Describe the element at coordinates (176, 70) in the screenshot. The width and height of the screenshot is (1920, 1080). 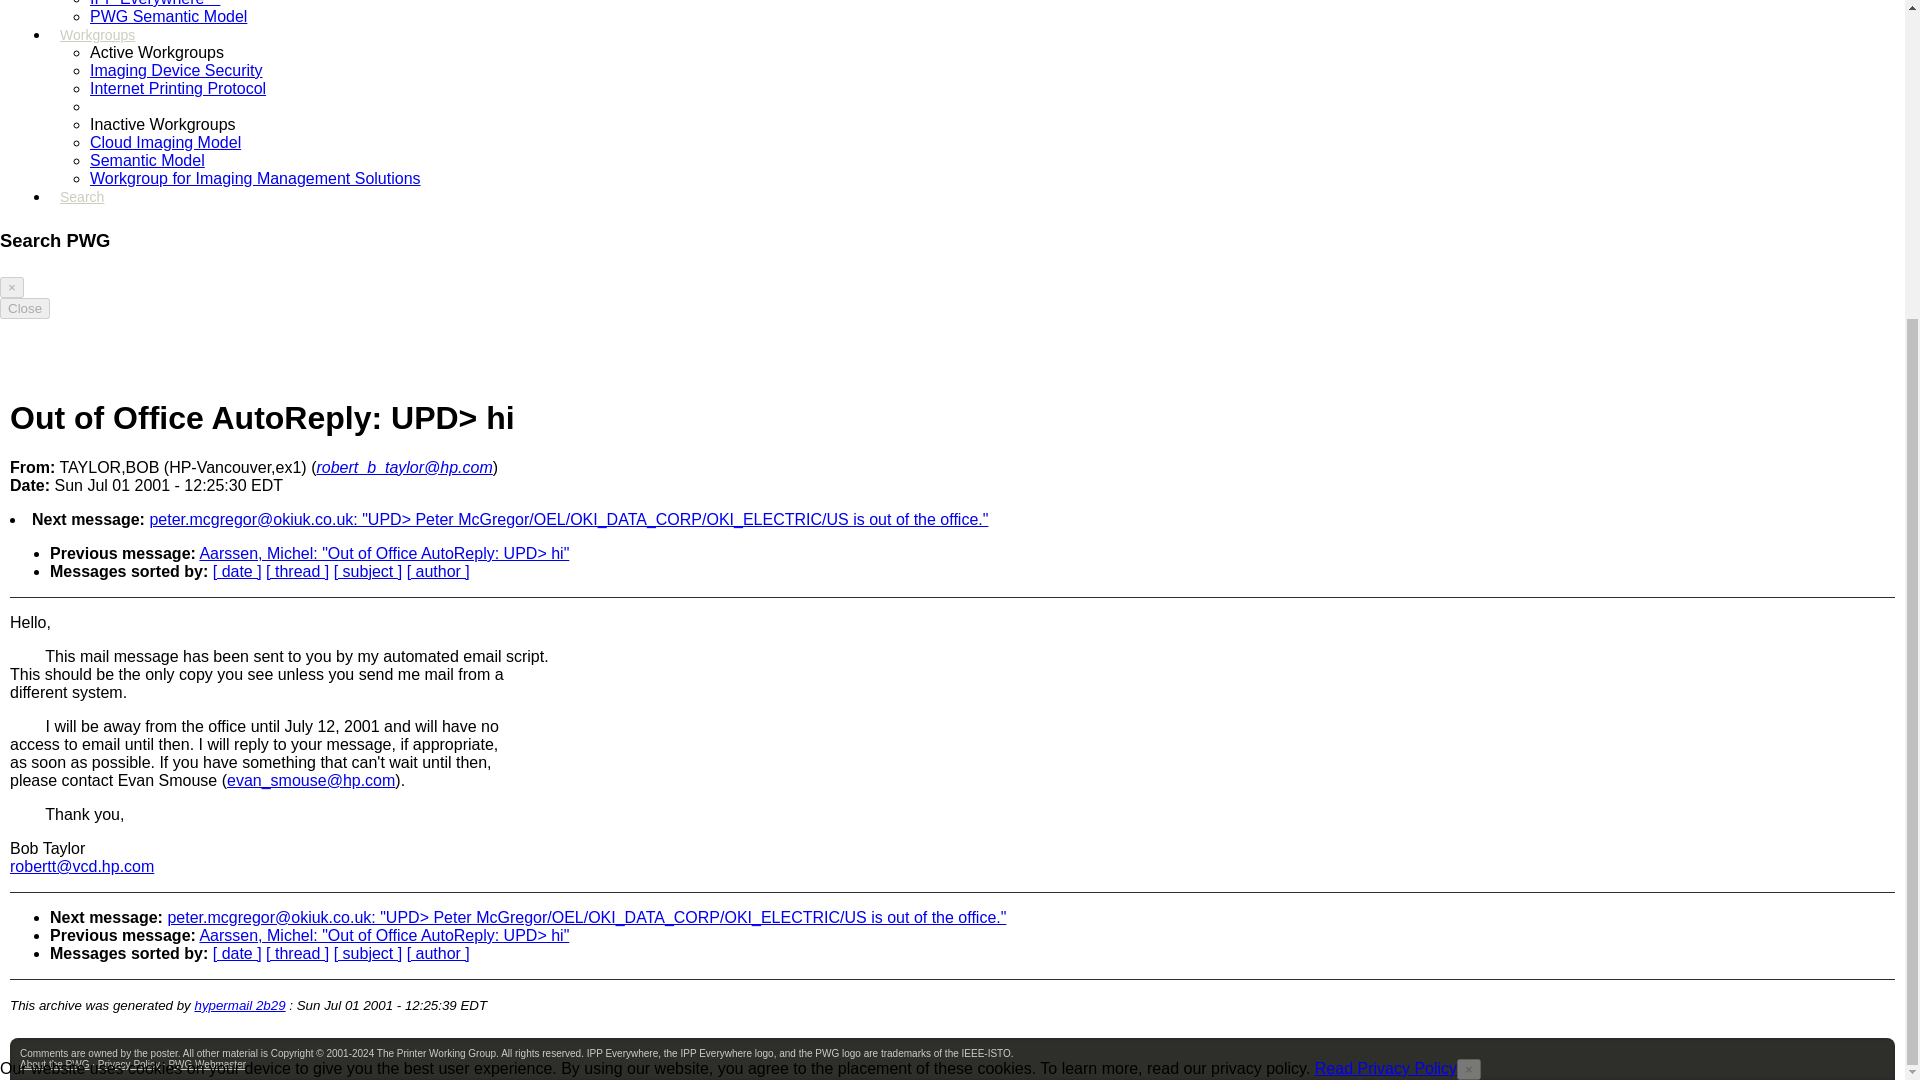
I see `Imaging Device Security` at that location.